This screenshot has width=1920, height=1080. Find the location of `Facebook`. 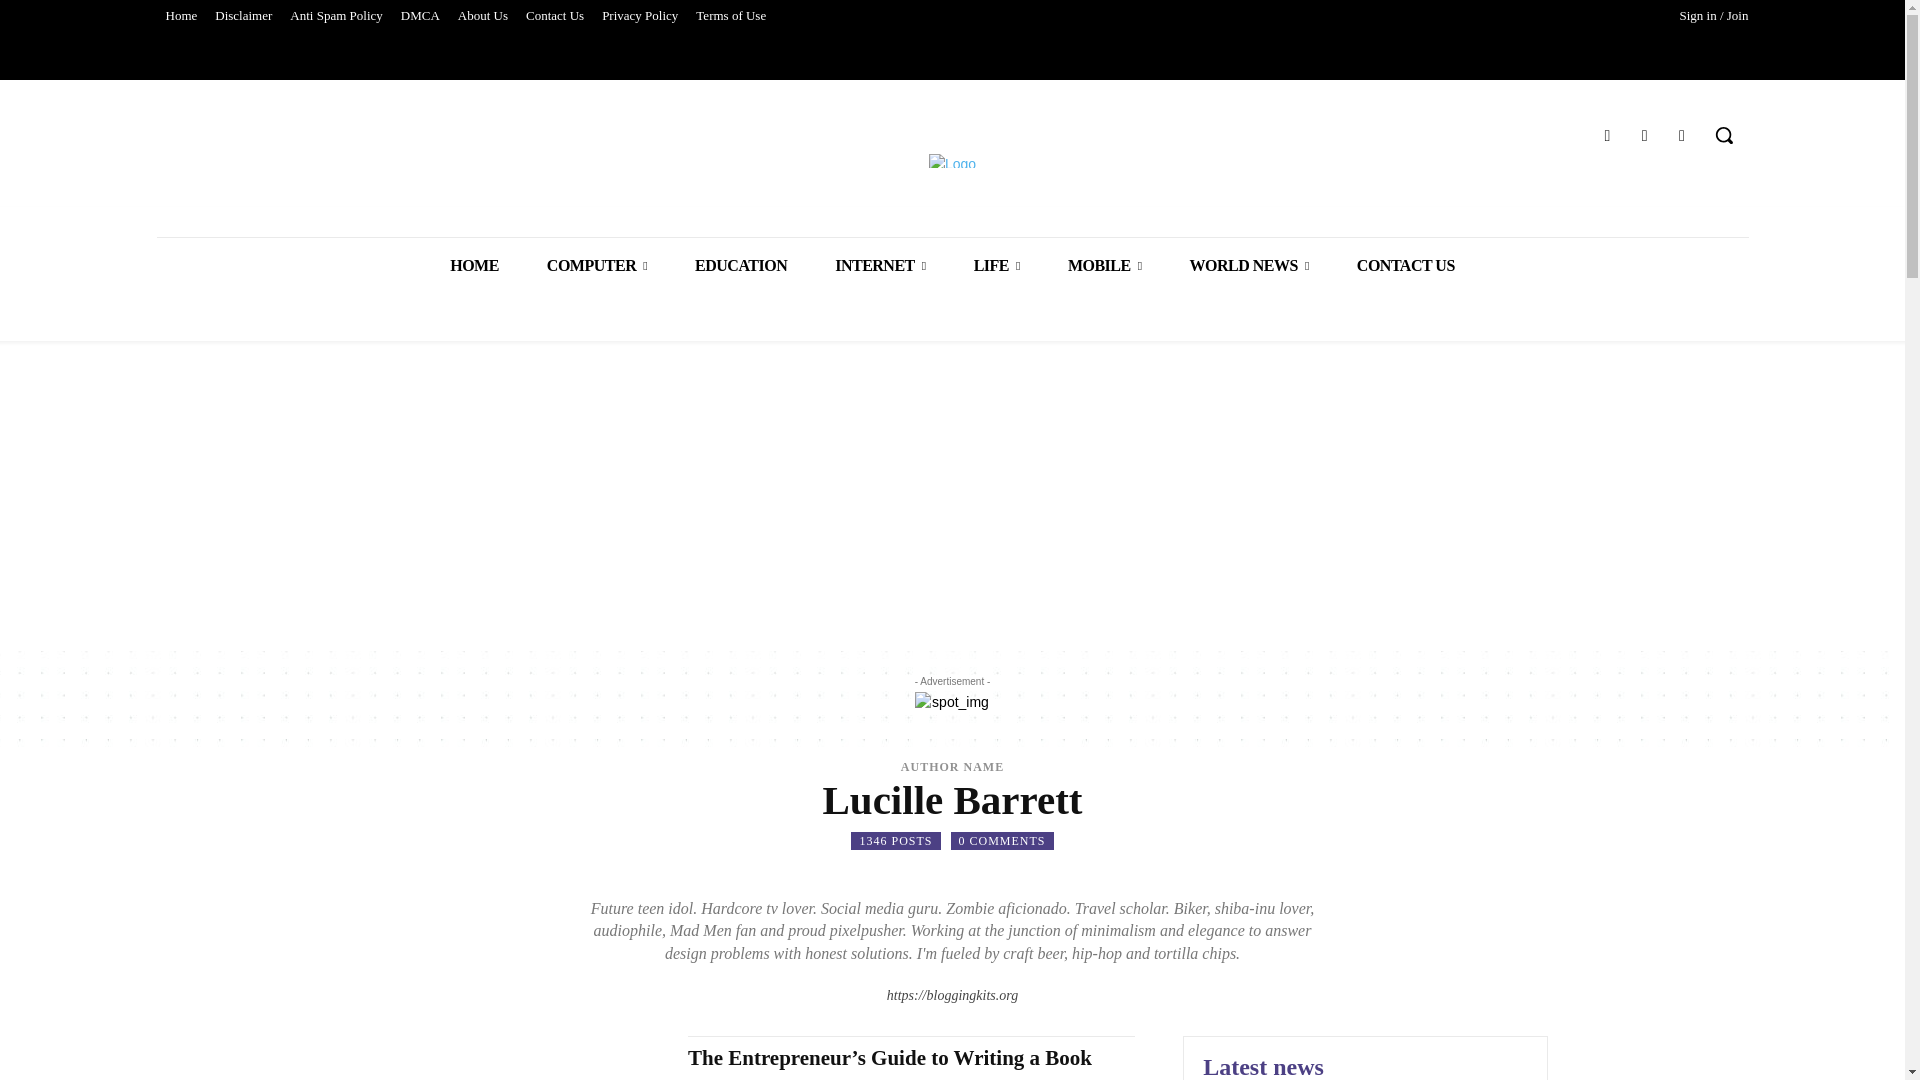

Facebook is located at coordinates (1606, 136).